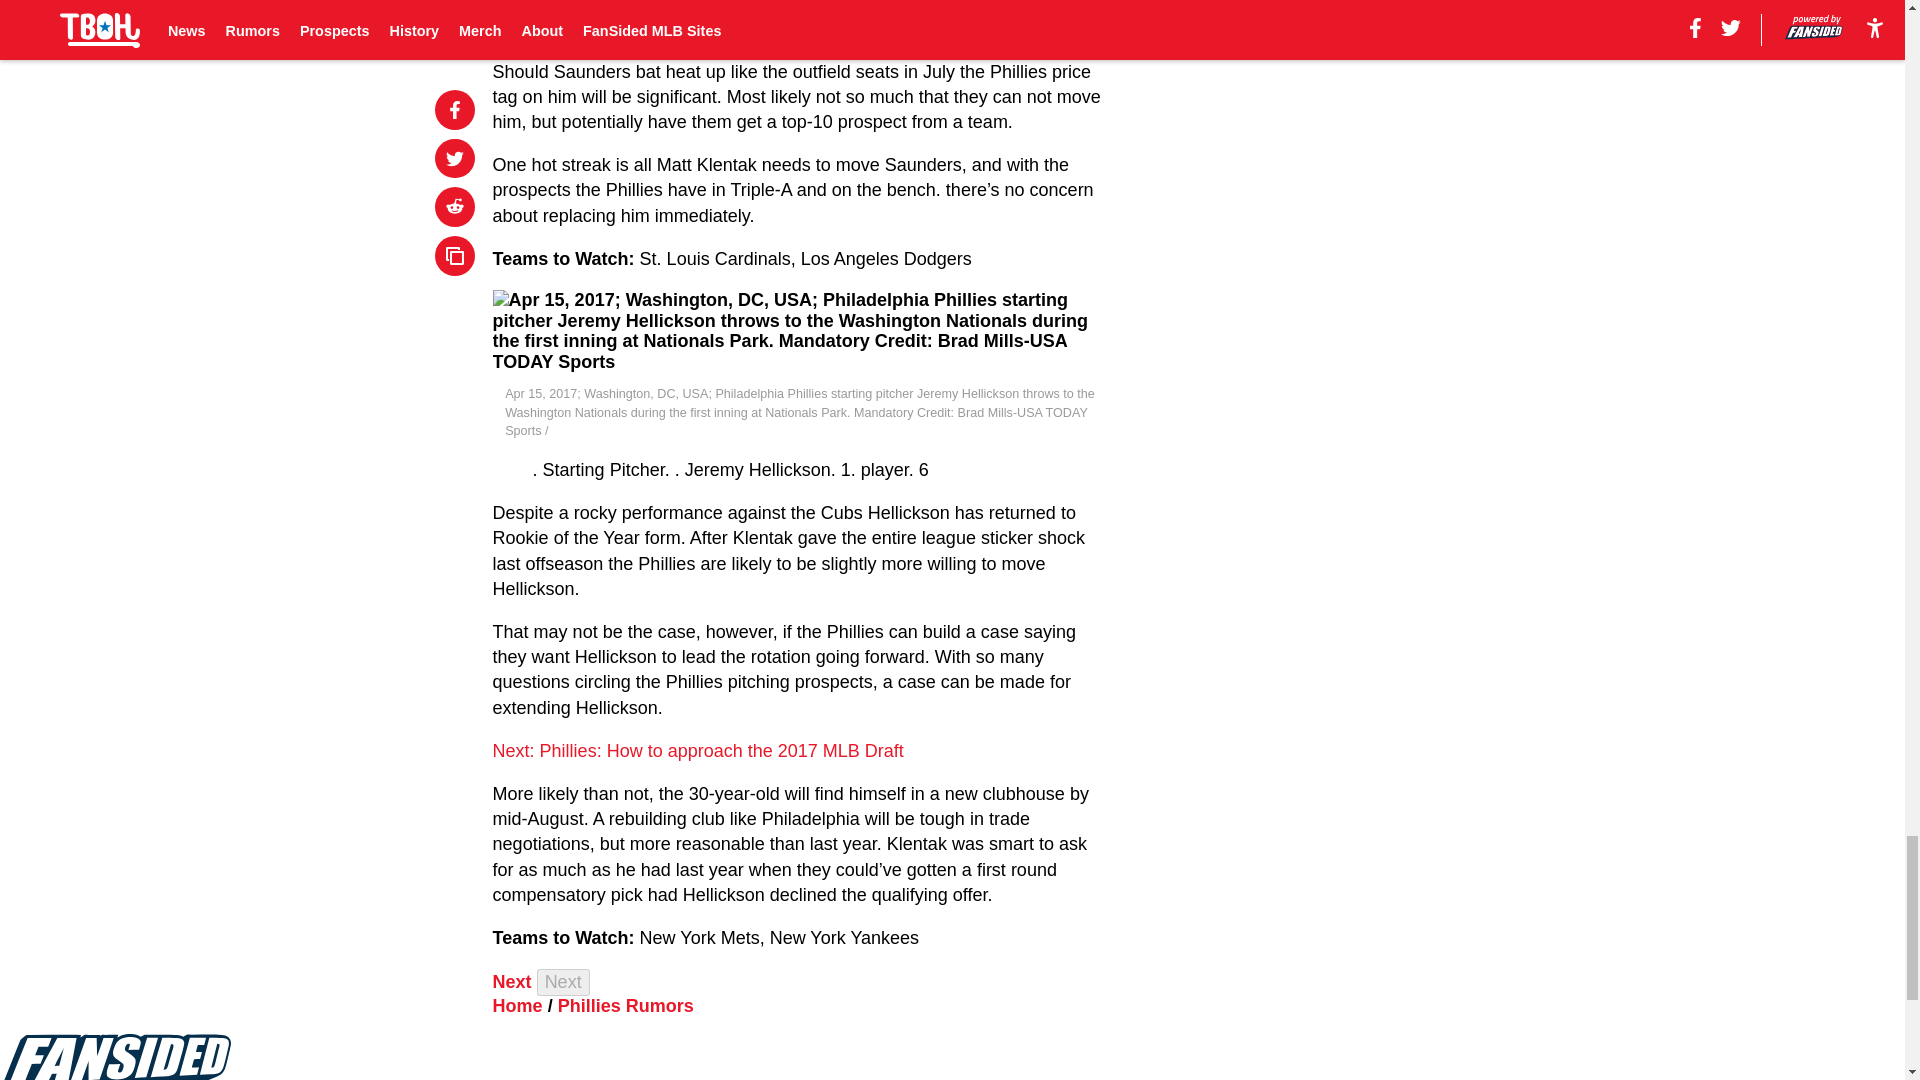  What do you see at coordinates (626, 1006) in the screenshot?
I see `Phillies Rumors` at bounding box center [626, 1006].